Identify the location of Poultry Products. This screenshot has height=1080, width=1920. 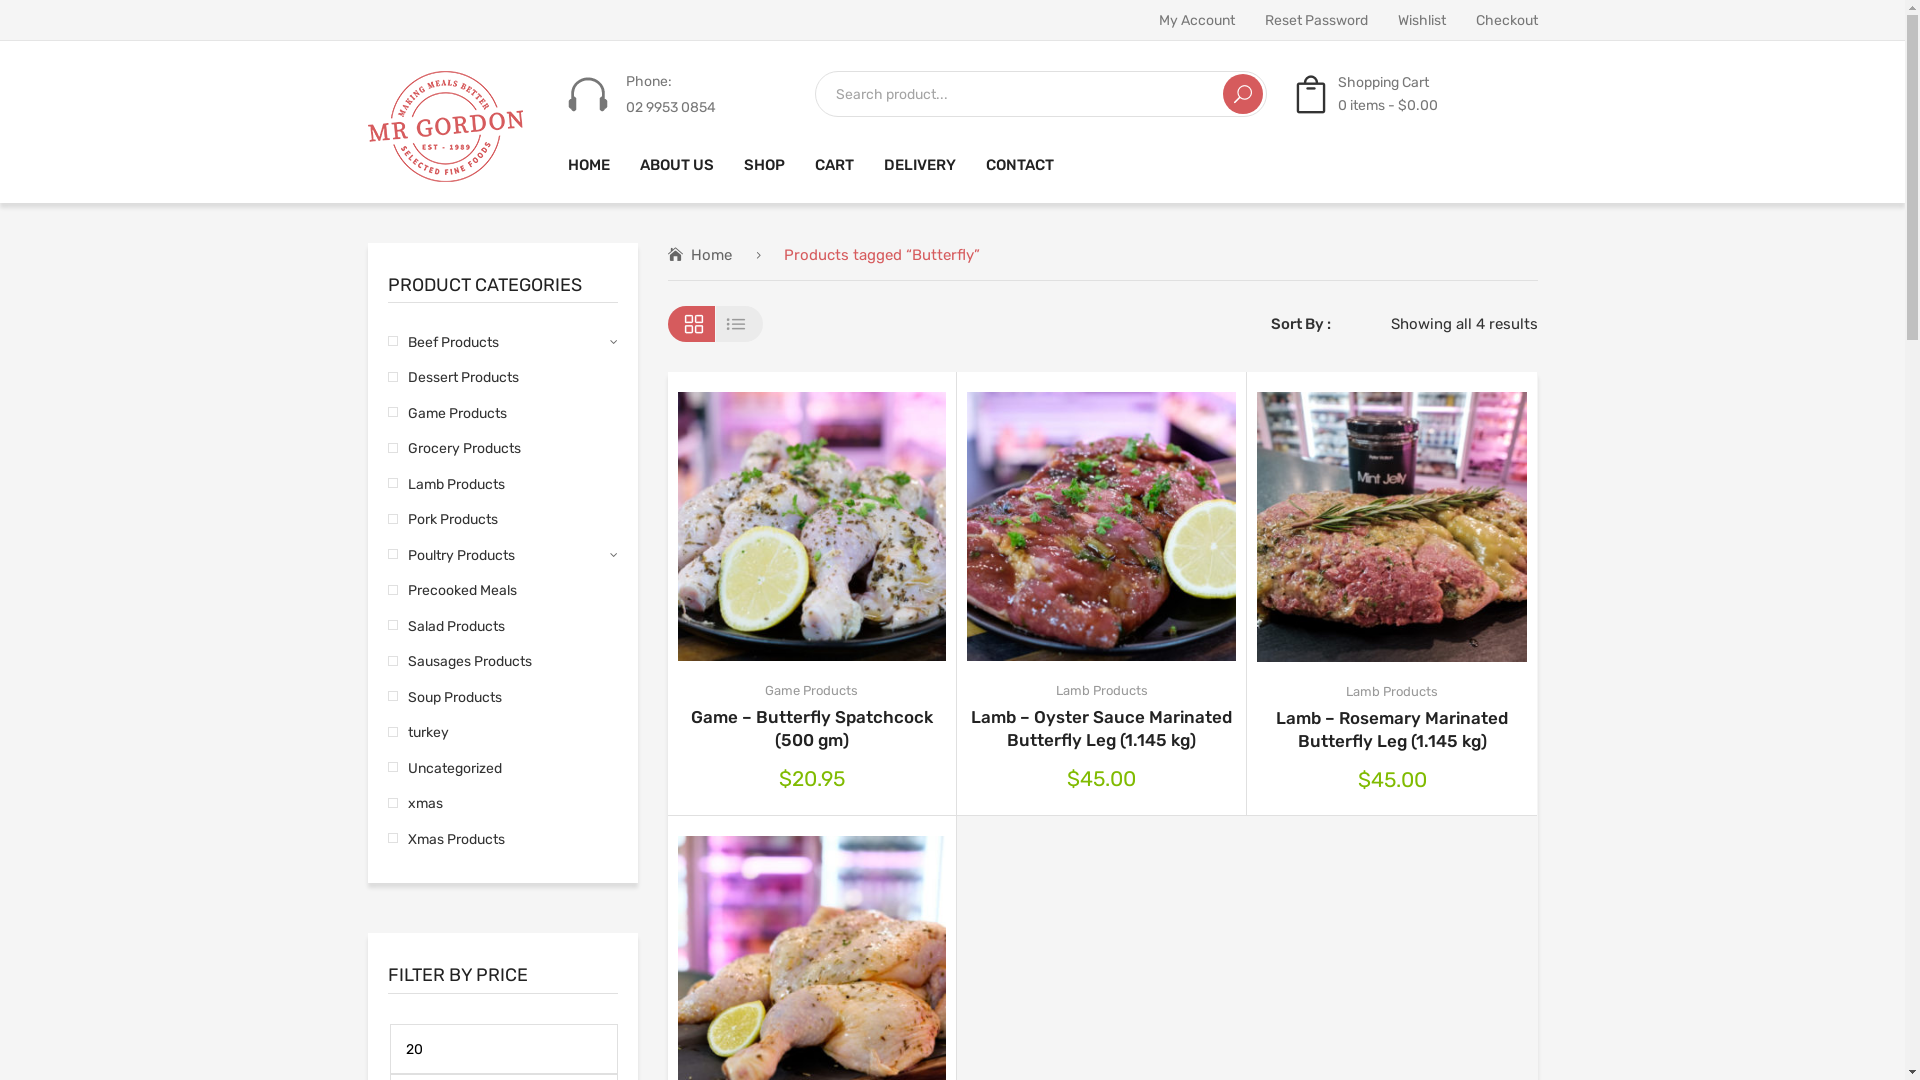
(452, 556).